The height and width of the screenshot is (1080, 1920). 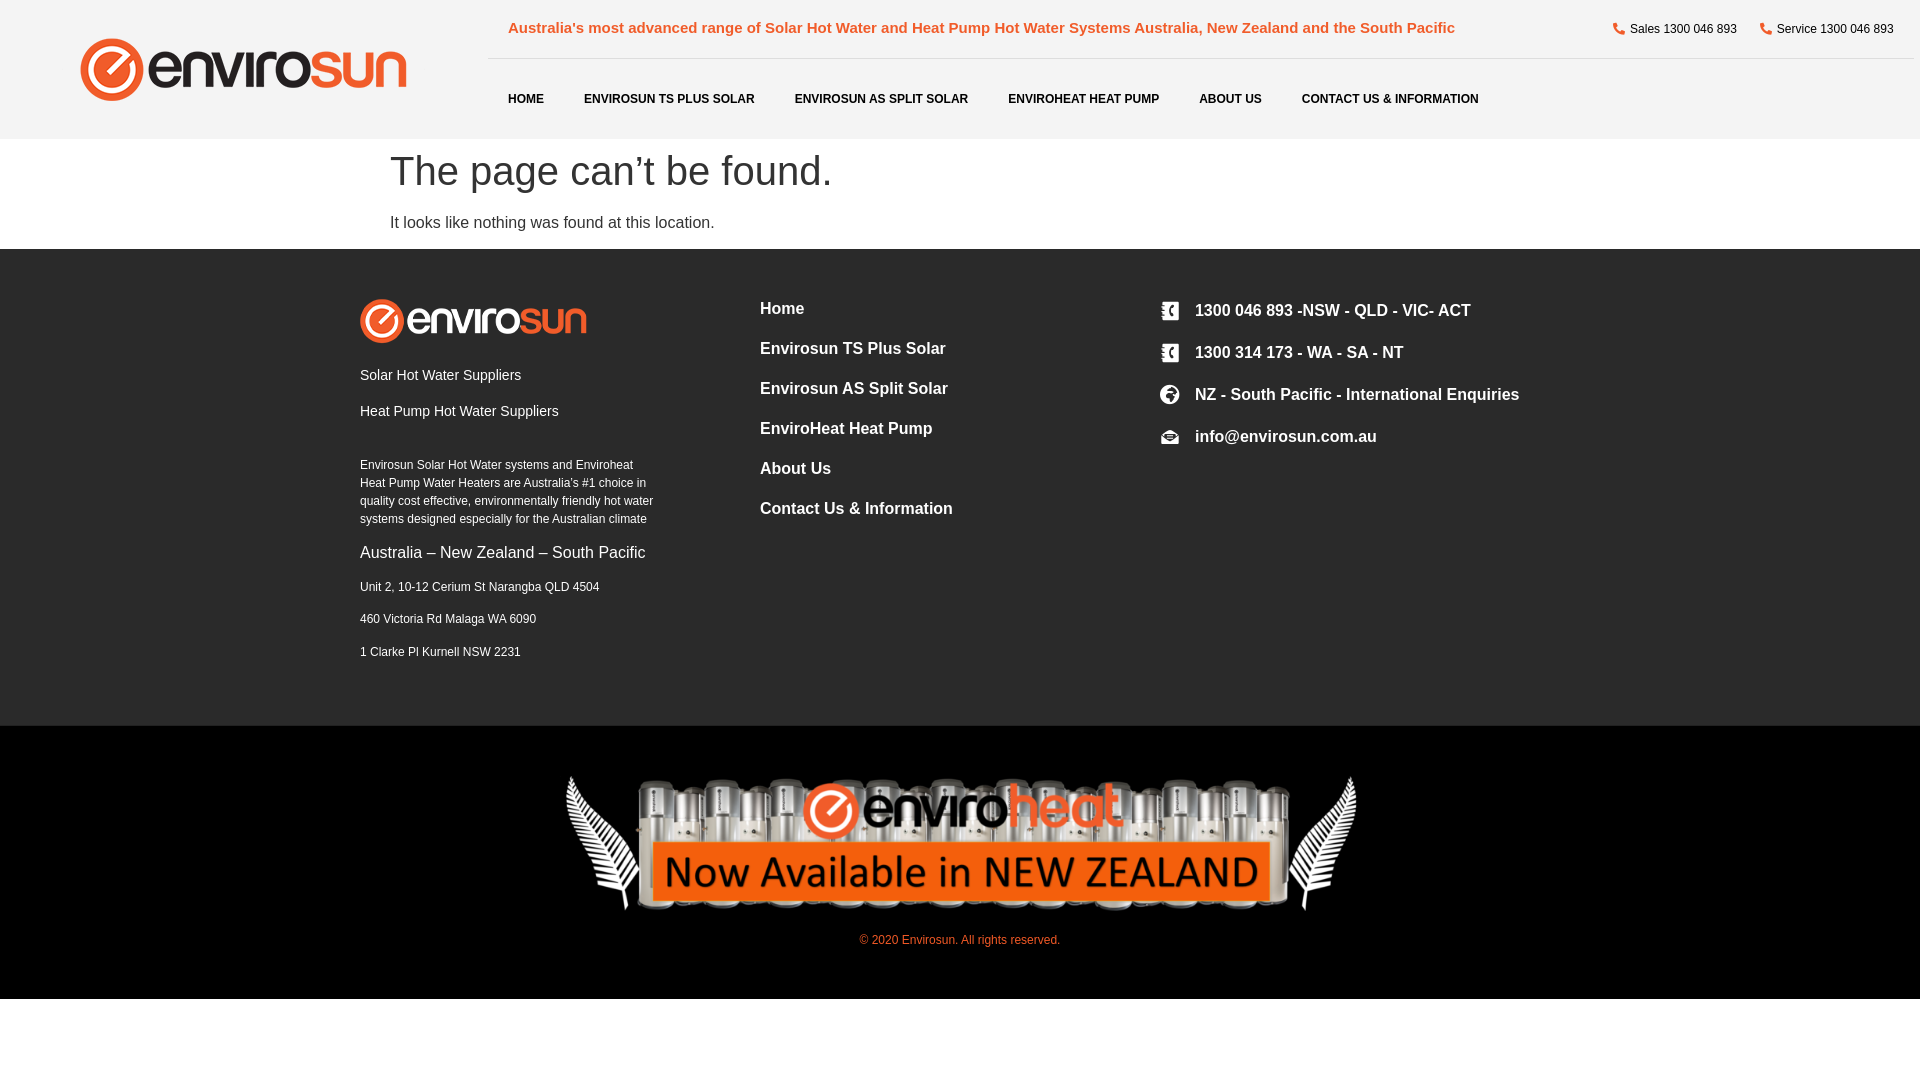 What do you see at coordinates (960, 429) in the screenshot?
I see `EnviroHeat Heat Pump` at bounding box center [960, 429].